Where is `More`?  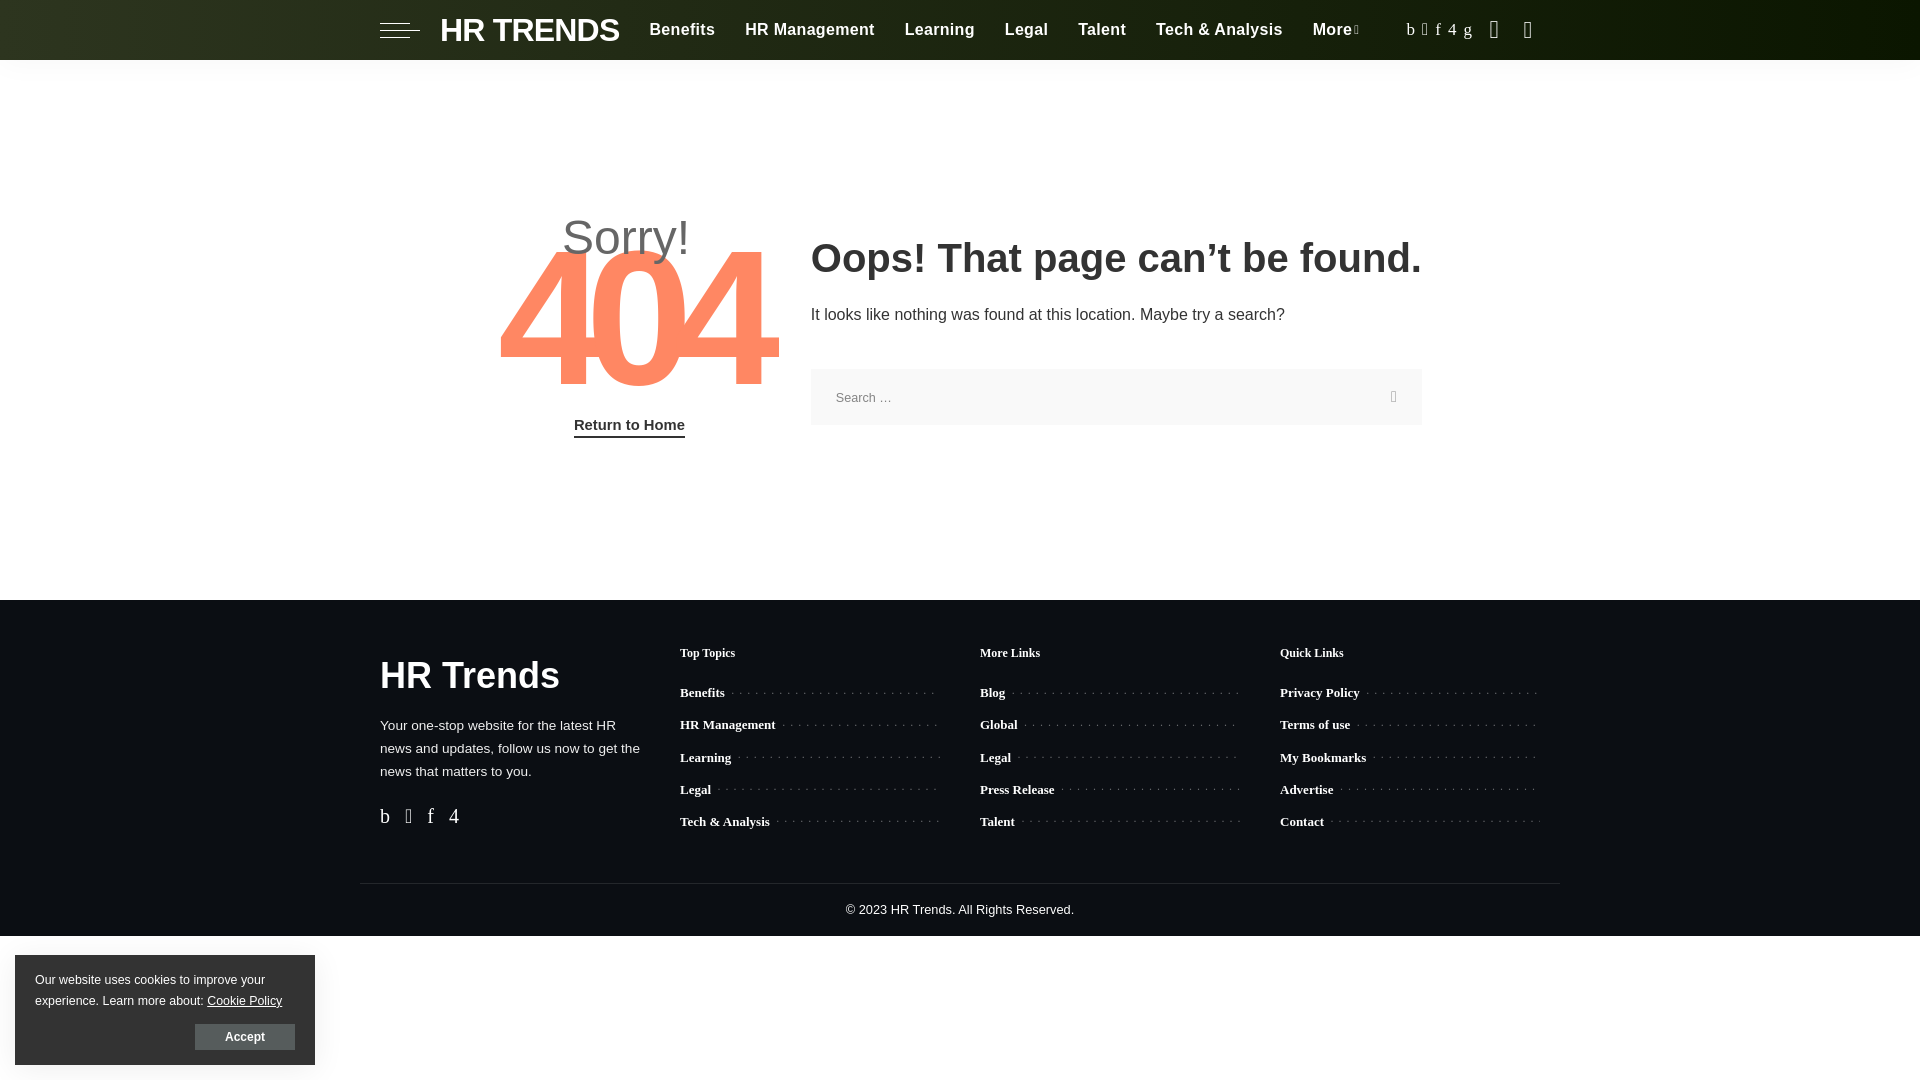
More is located at coordinates (1336, 30).